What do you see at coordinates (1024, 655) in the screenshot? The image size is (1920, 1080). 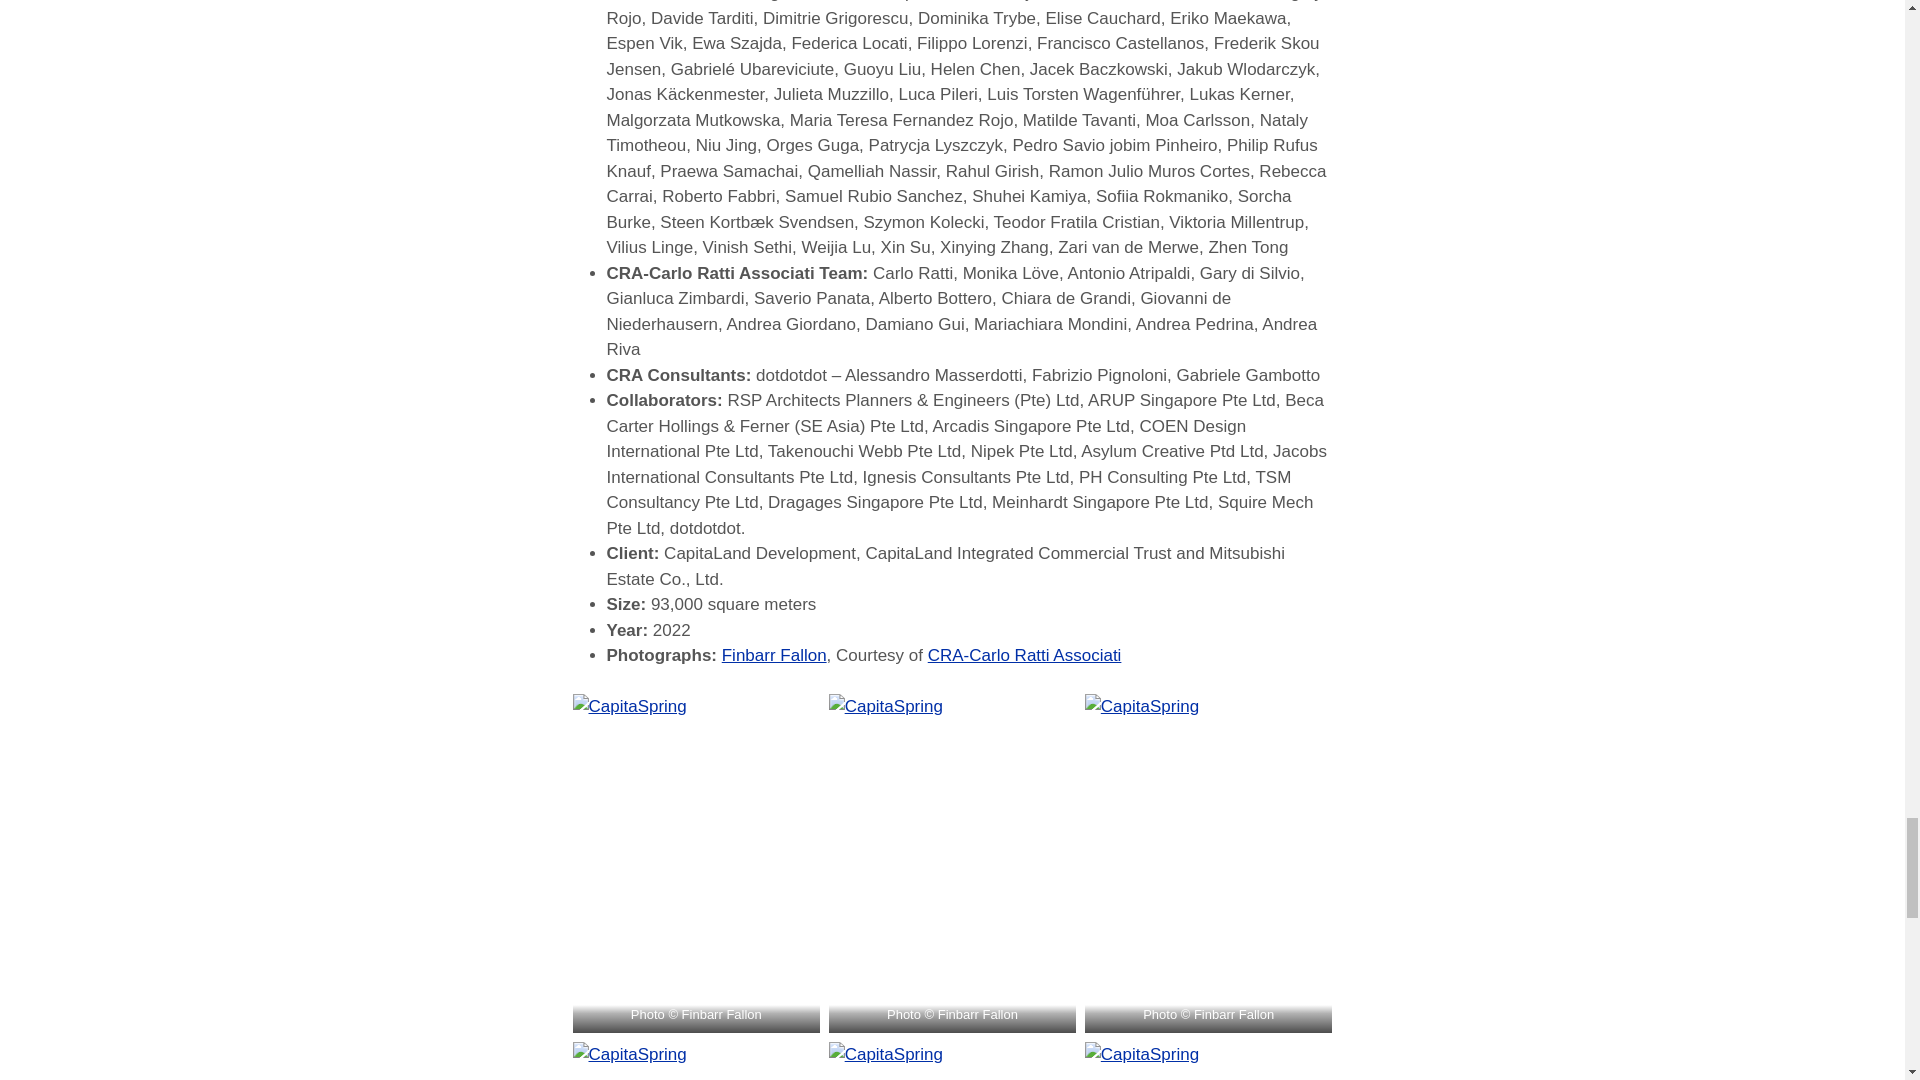 I see `CRA-Carlo Ratti Associati` at bounding box center [1024, 655].